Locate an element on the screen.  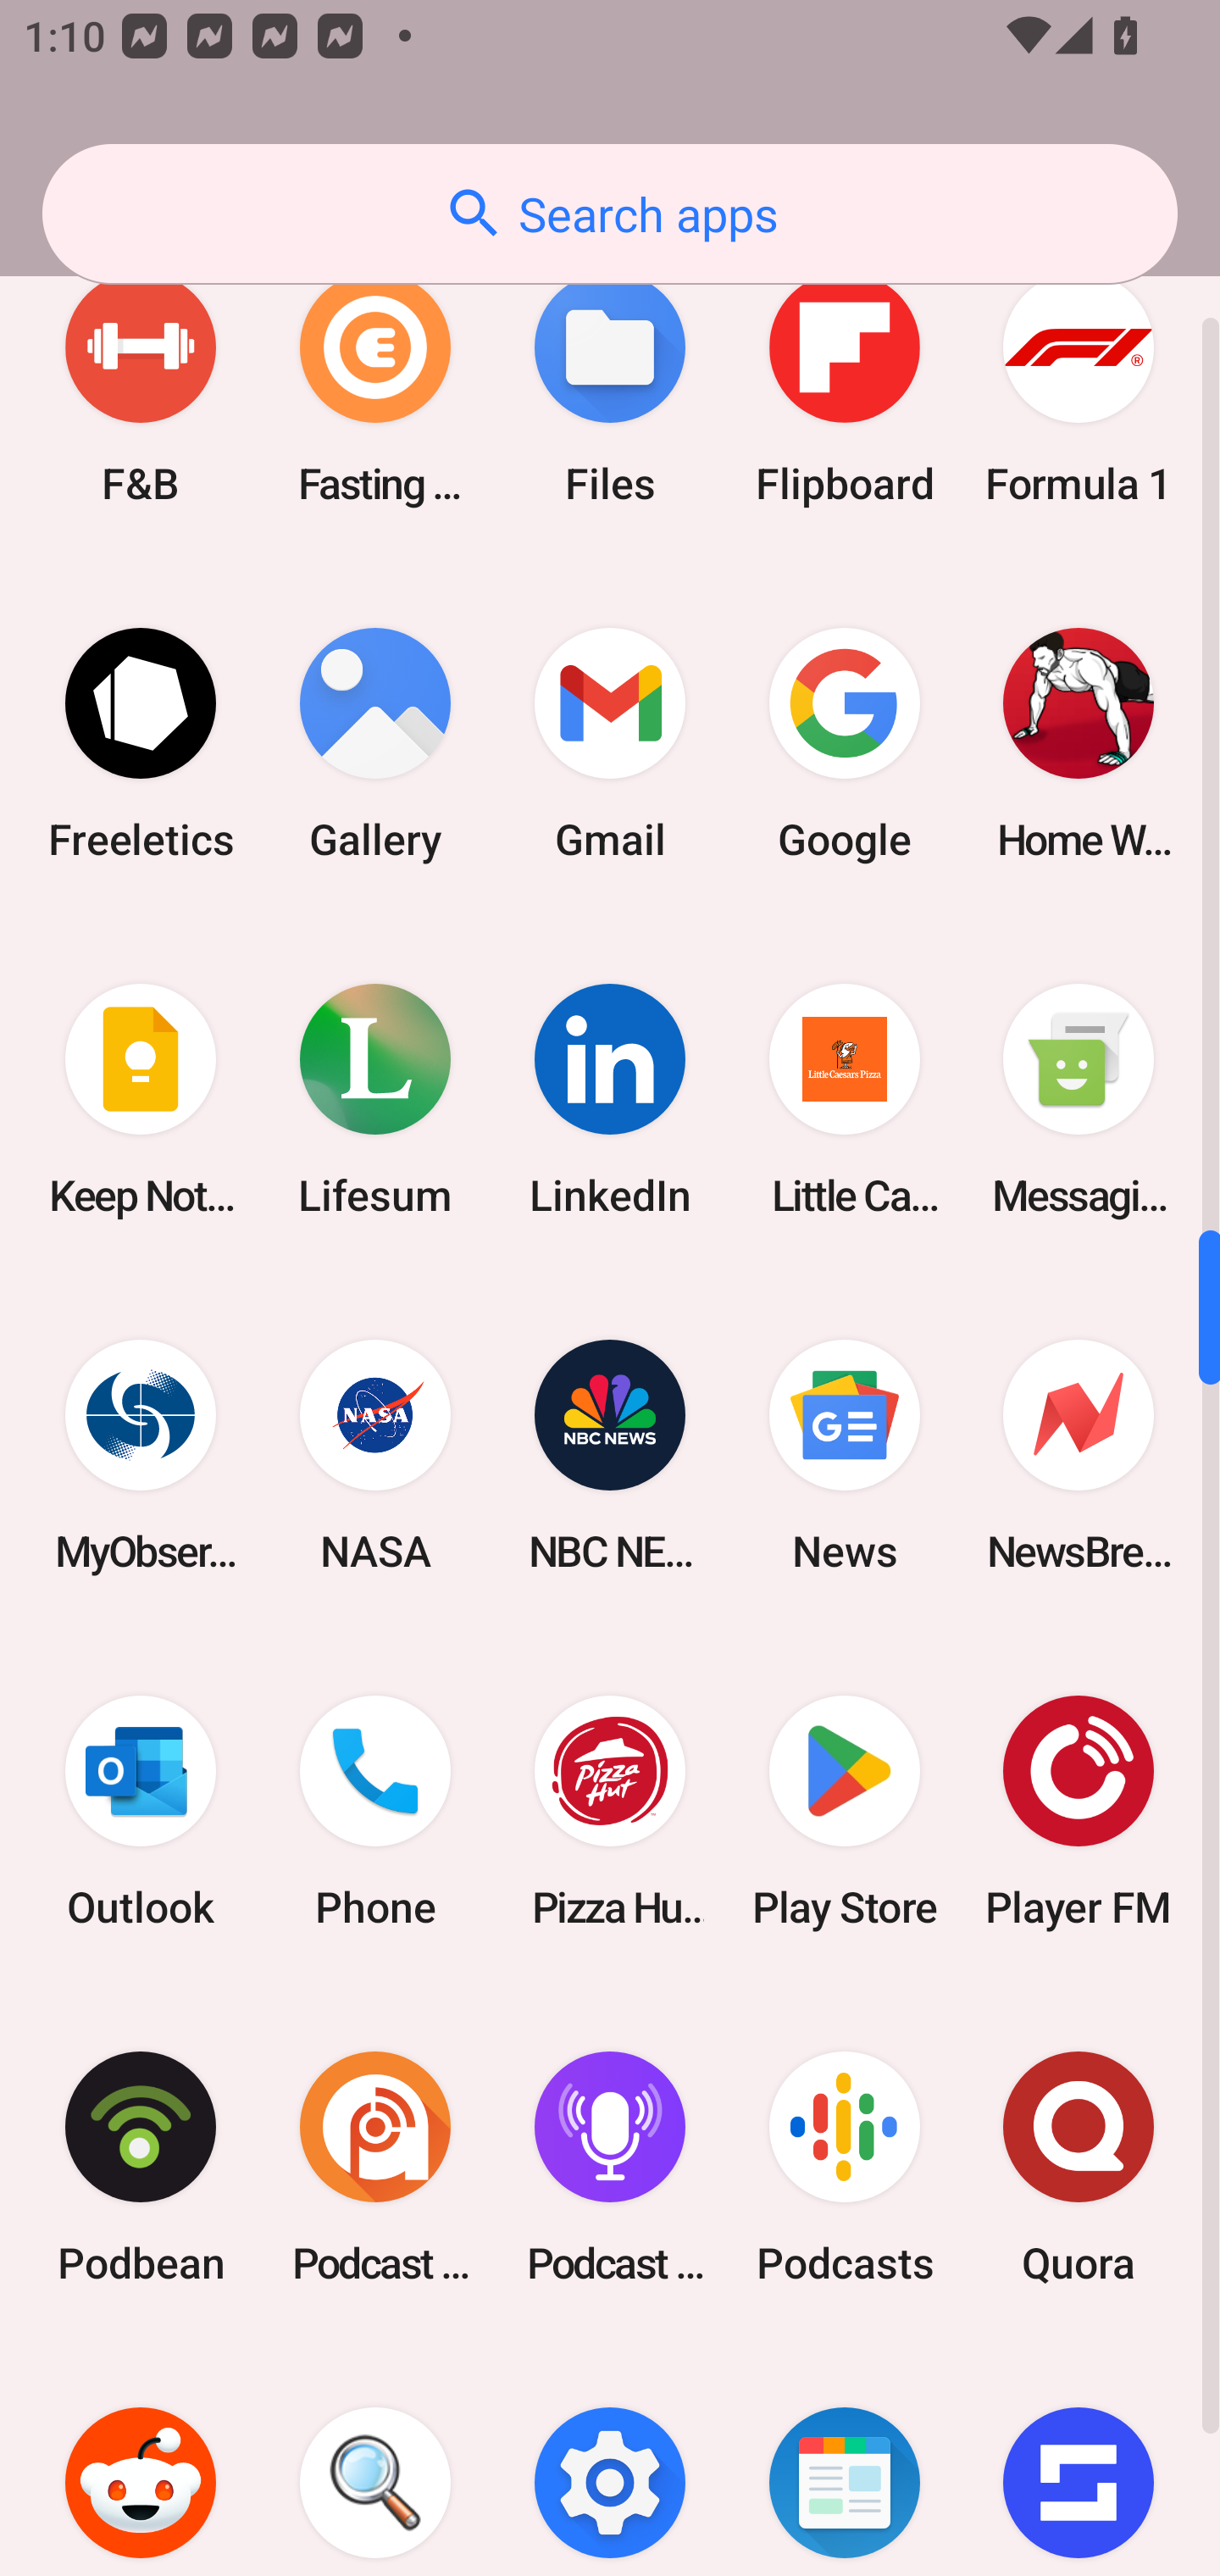
NASA is located at coordinates (375, 1455).